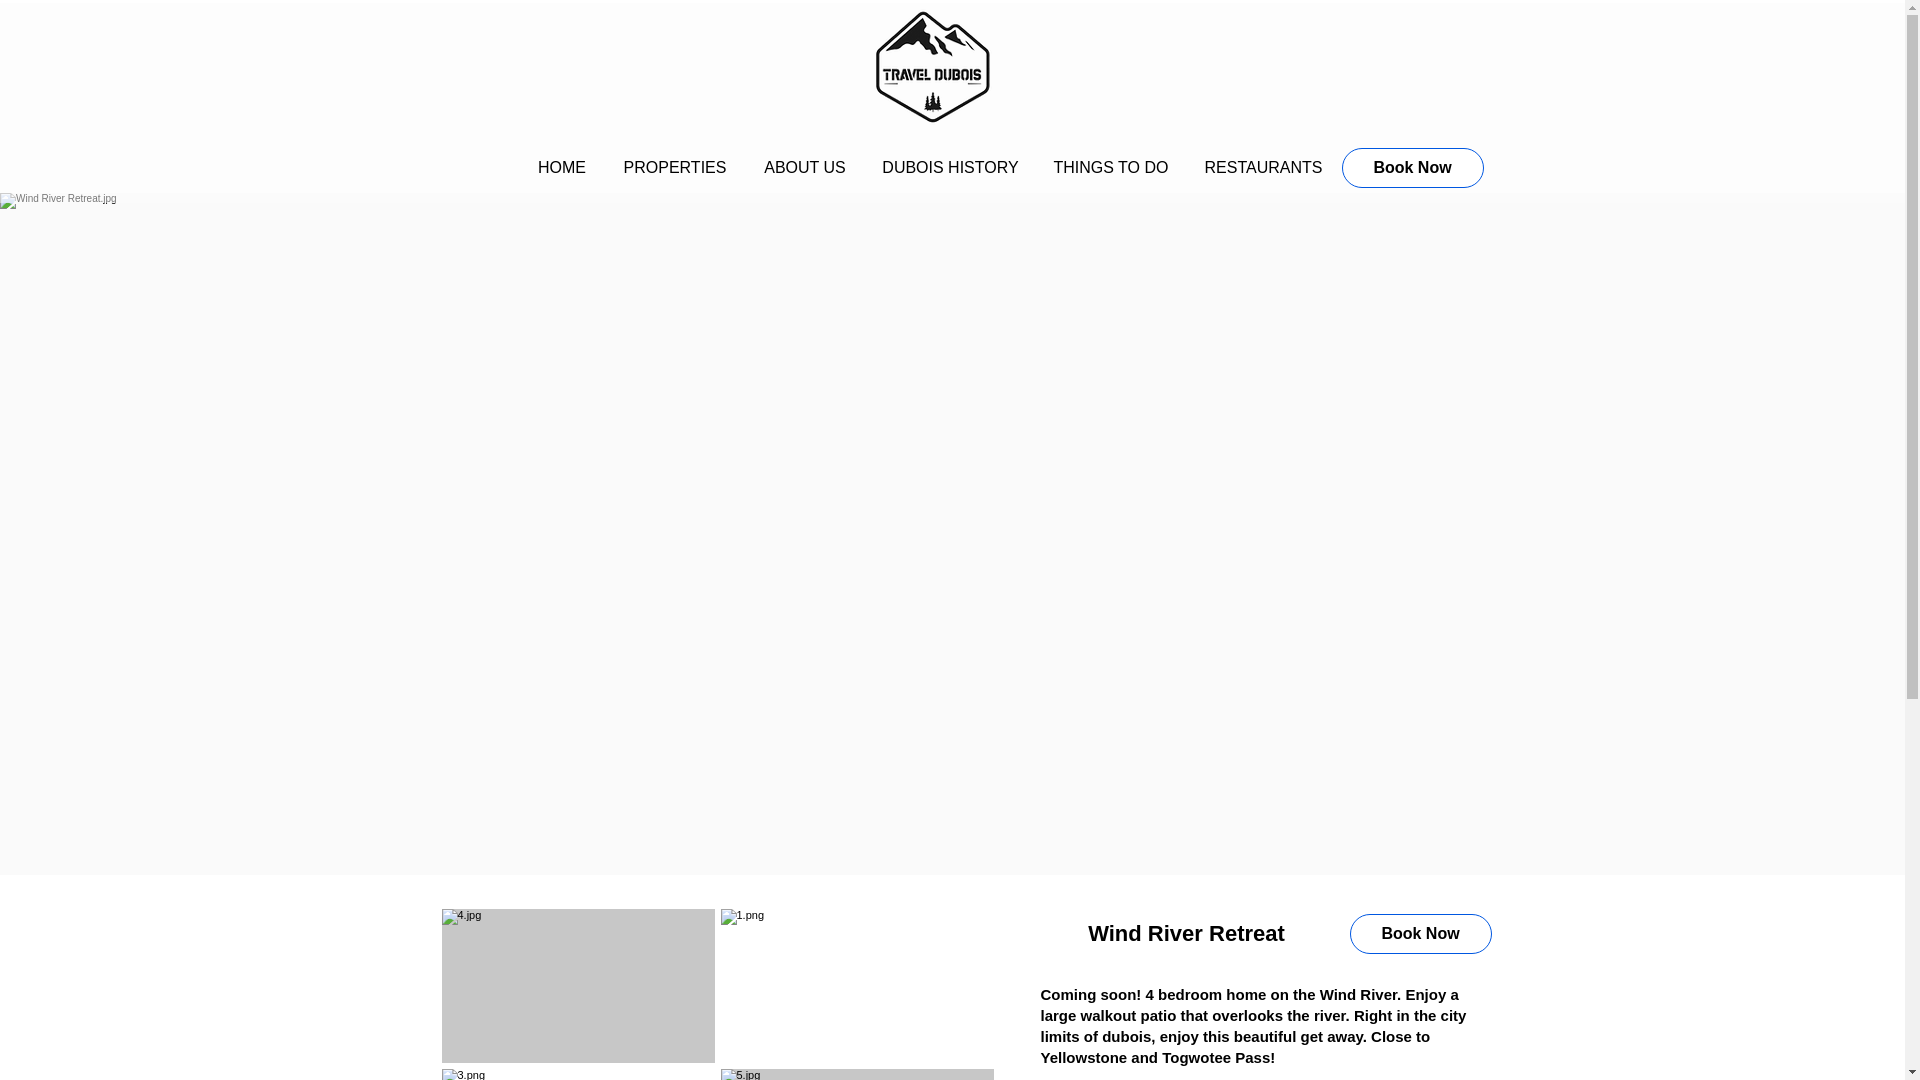 The height and width of the screenshot is (1080, 1920). What do you see at coordinates (1420, 933) in the screenshot?
I see `Book Now` at bounding box center [1420, 933].